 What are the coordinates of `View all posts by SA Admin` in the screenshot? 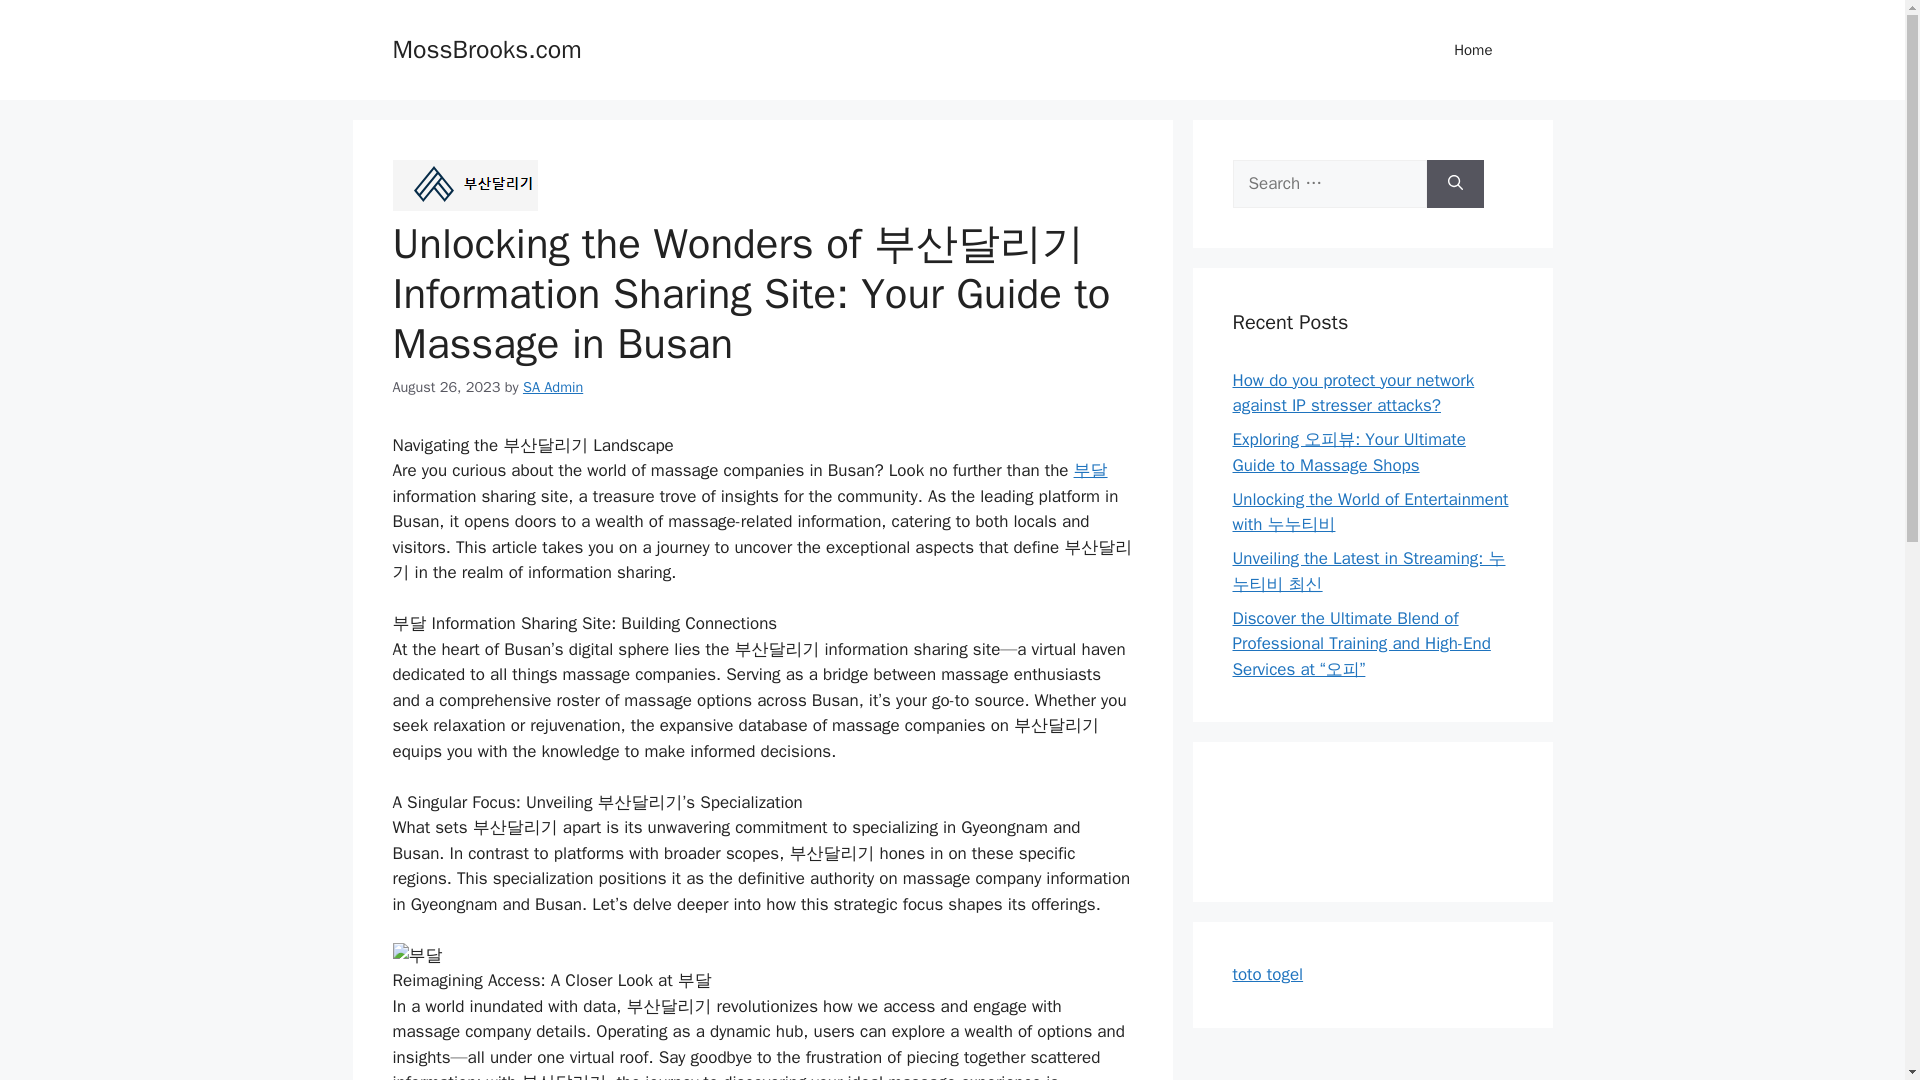 It's located at (552, 387).